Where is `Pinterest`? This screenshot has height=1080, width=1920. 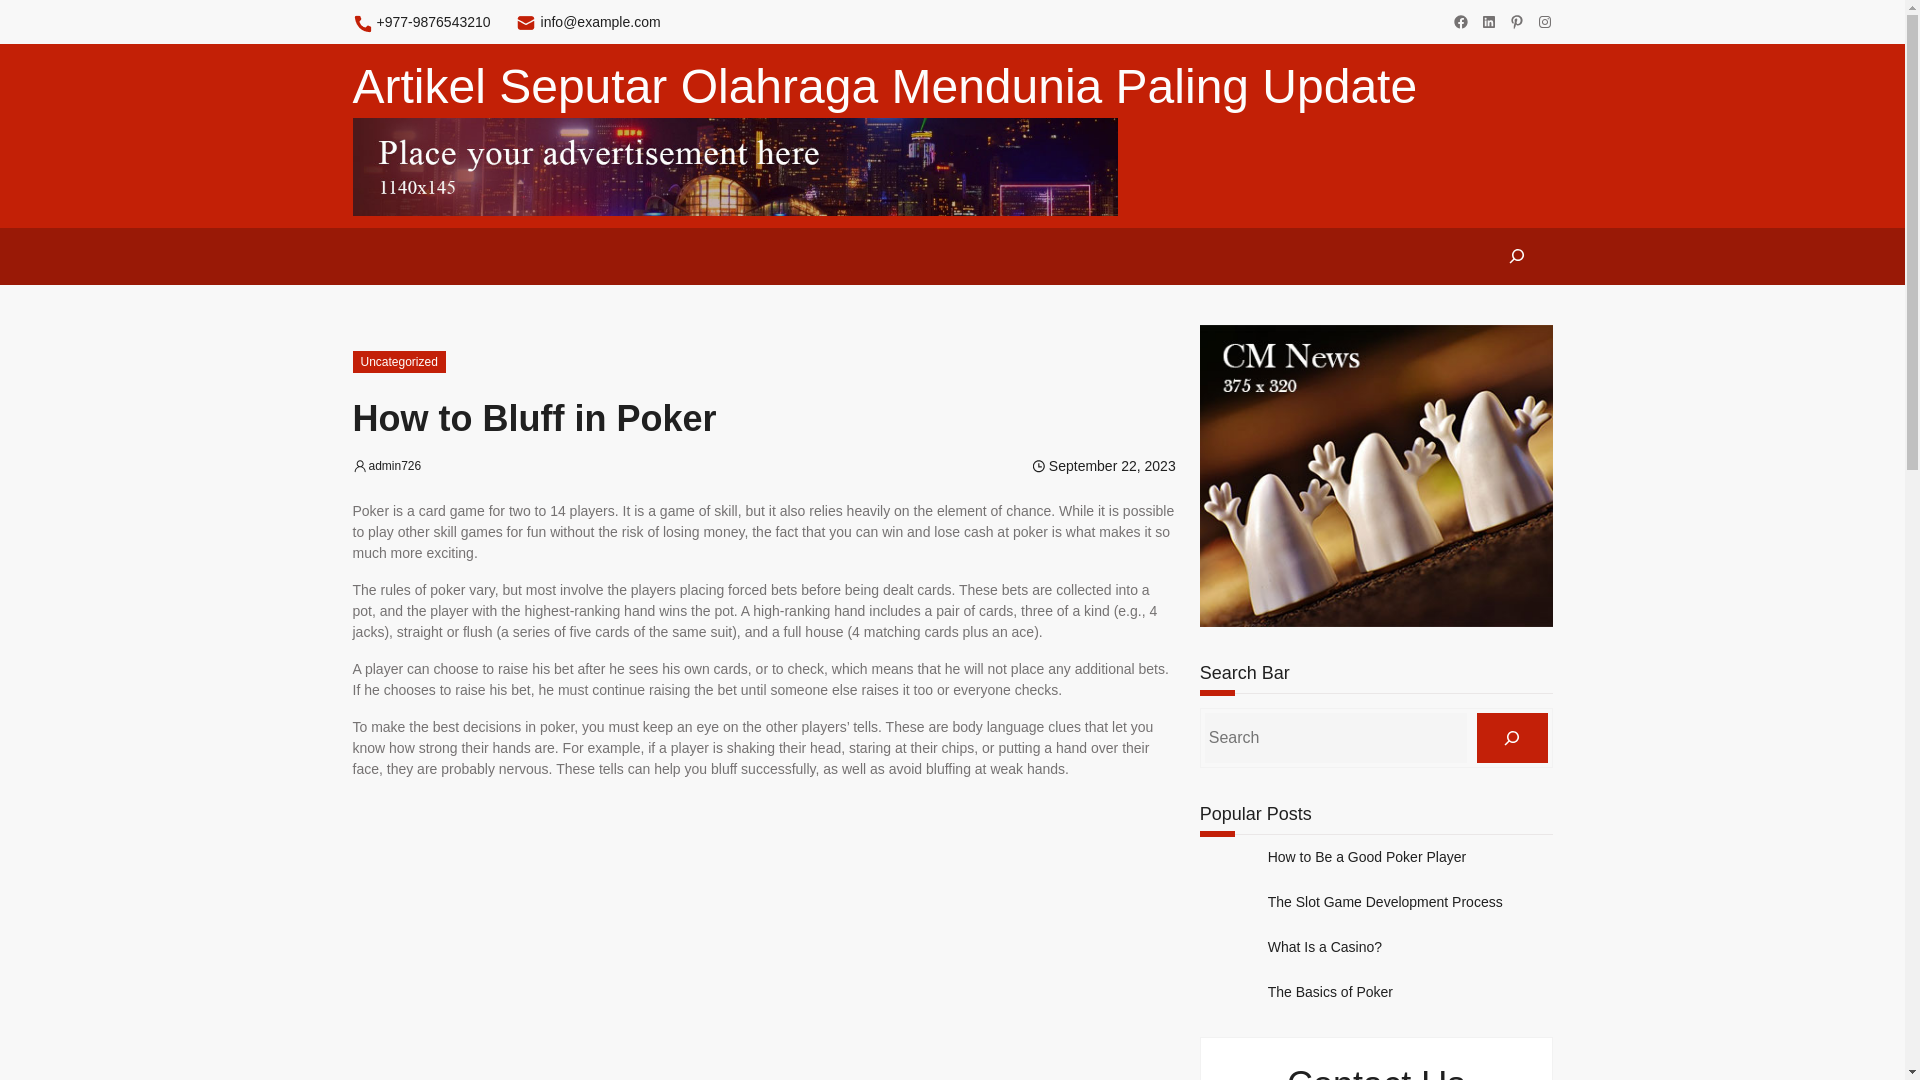 Pinterest is located at coordinates (1516, 22).